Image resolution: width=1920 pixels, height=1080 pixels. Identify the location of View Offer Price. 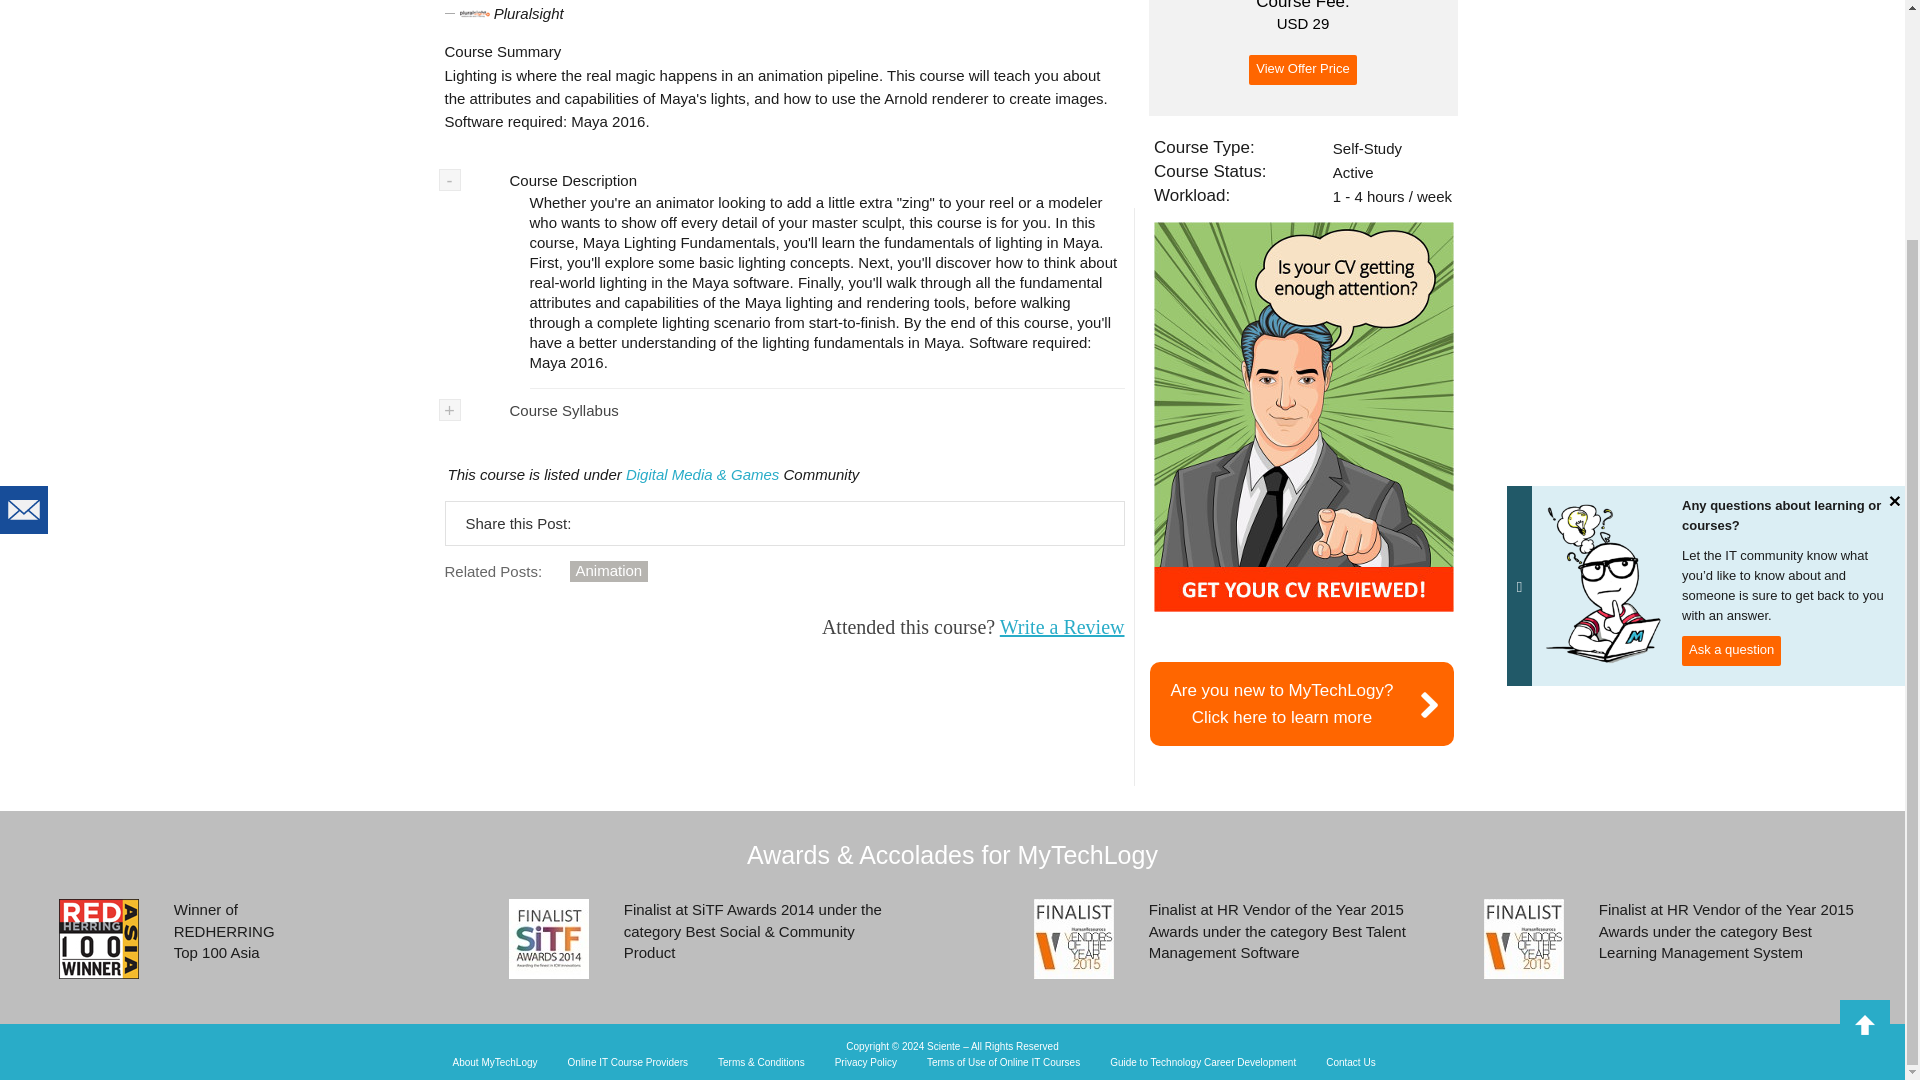
(1350, 1063).